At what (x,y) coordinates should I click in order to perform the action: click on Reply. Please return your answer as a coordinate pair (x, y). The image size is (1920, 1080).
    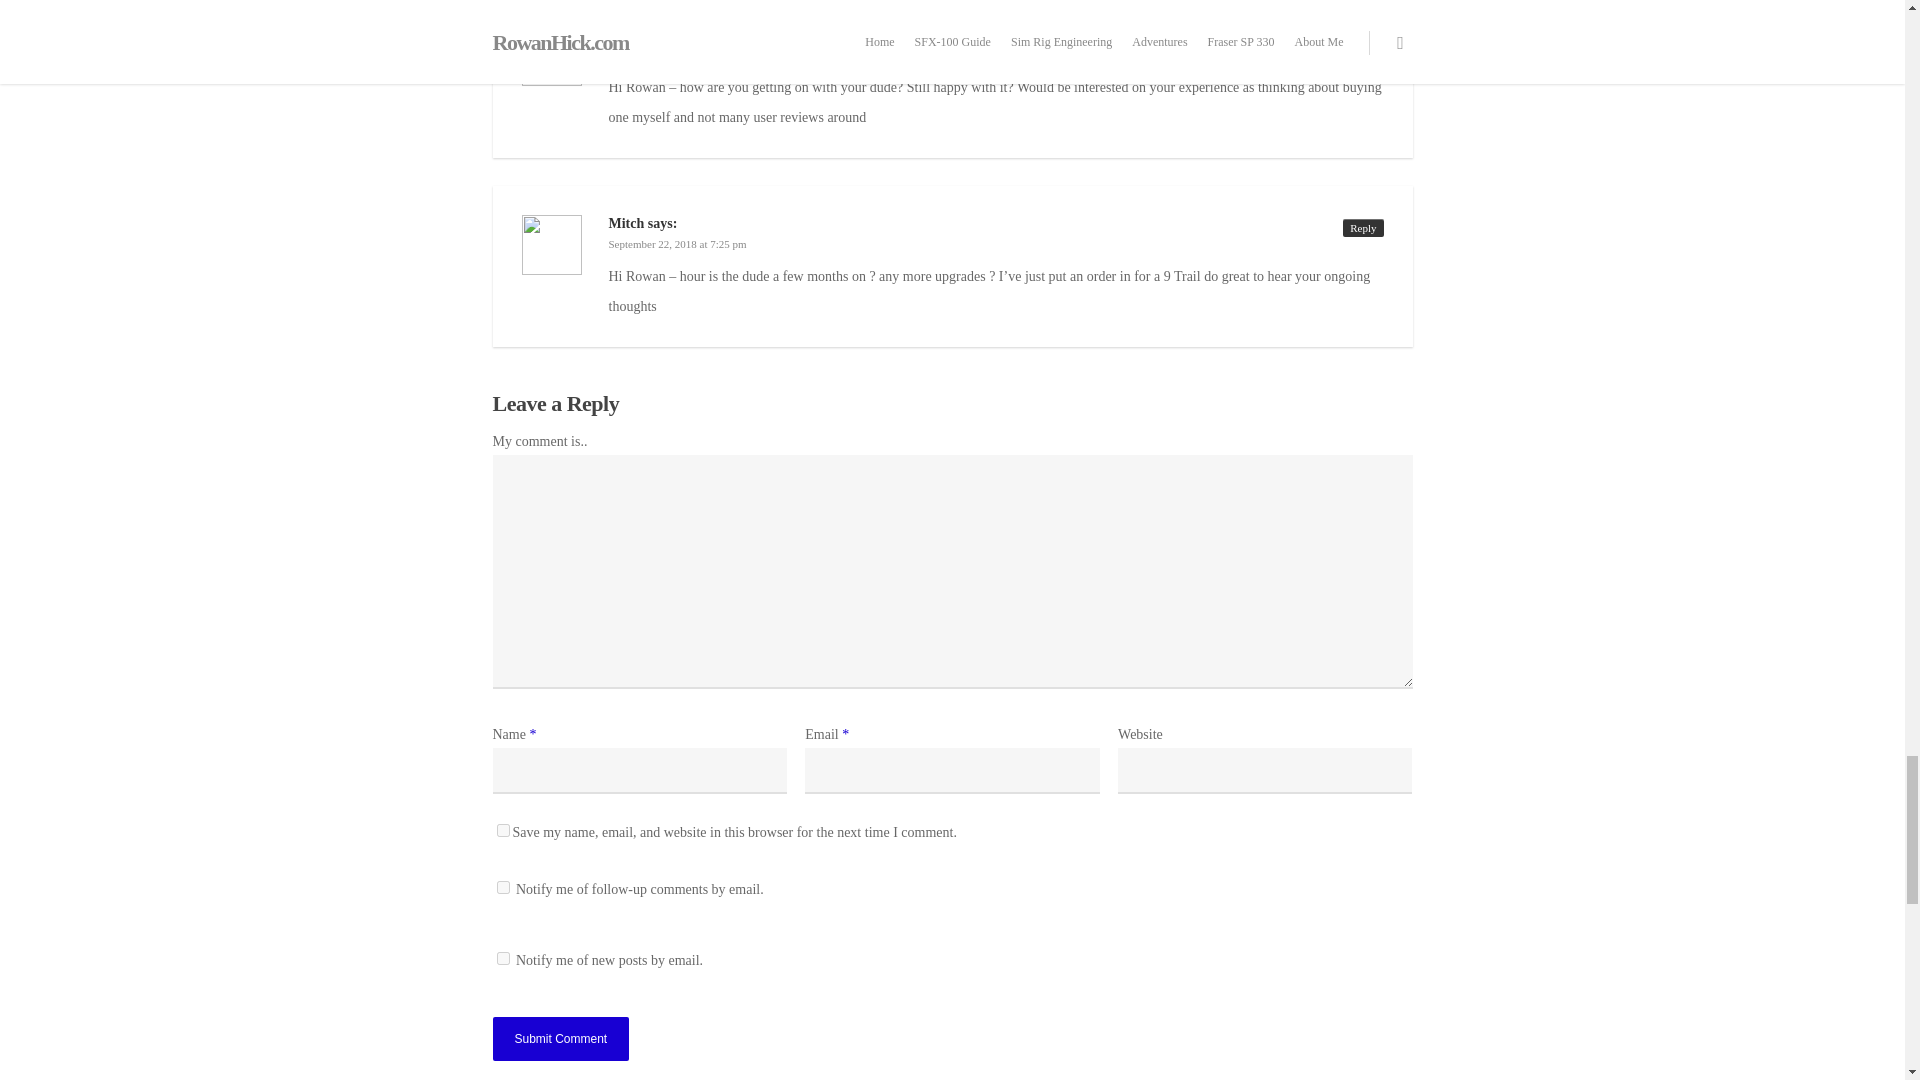
    Looking at the image, I should click on (1362, 38).